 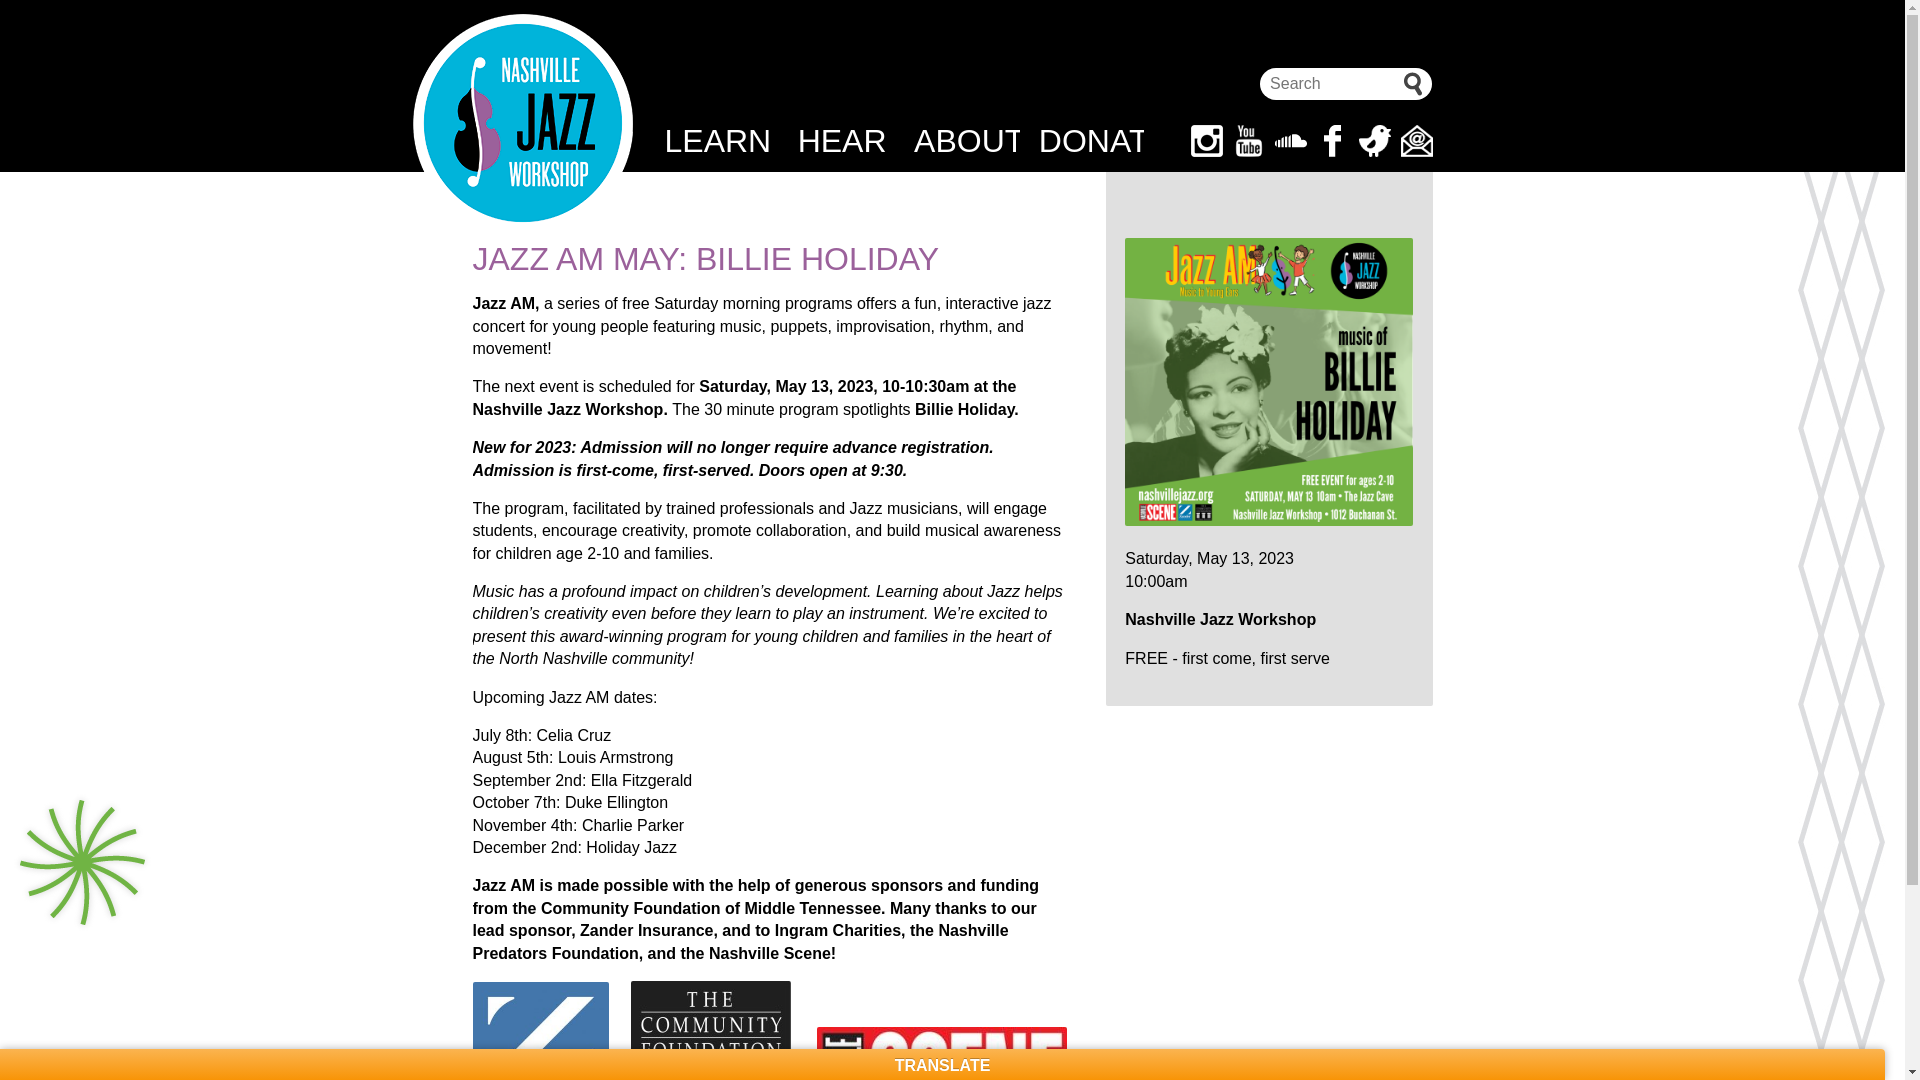 I want to click on ABOUT, so click(x=966, y=140).